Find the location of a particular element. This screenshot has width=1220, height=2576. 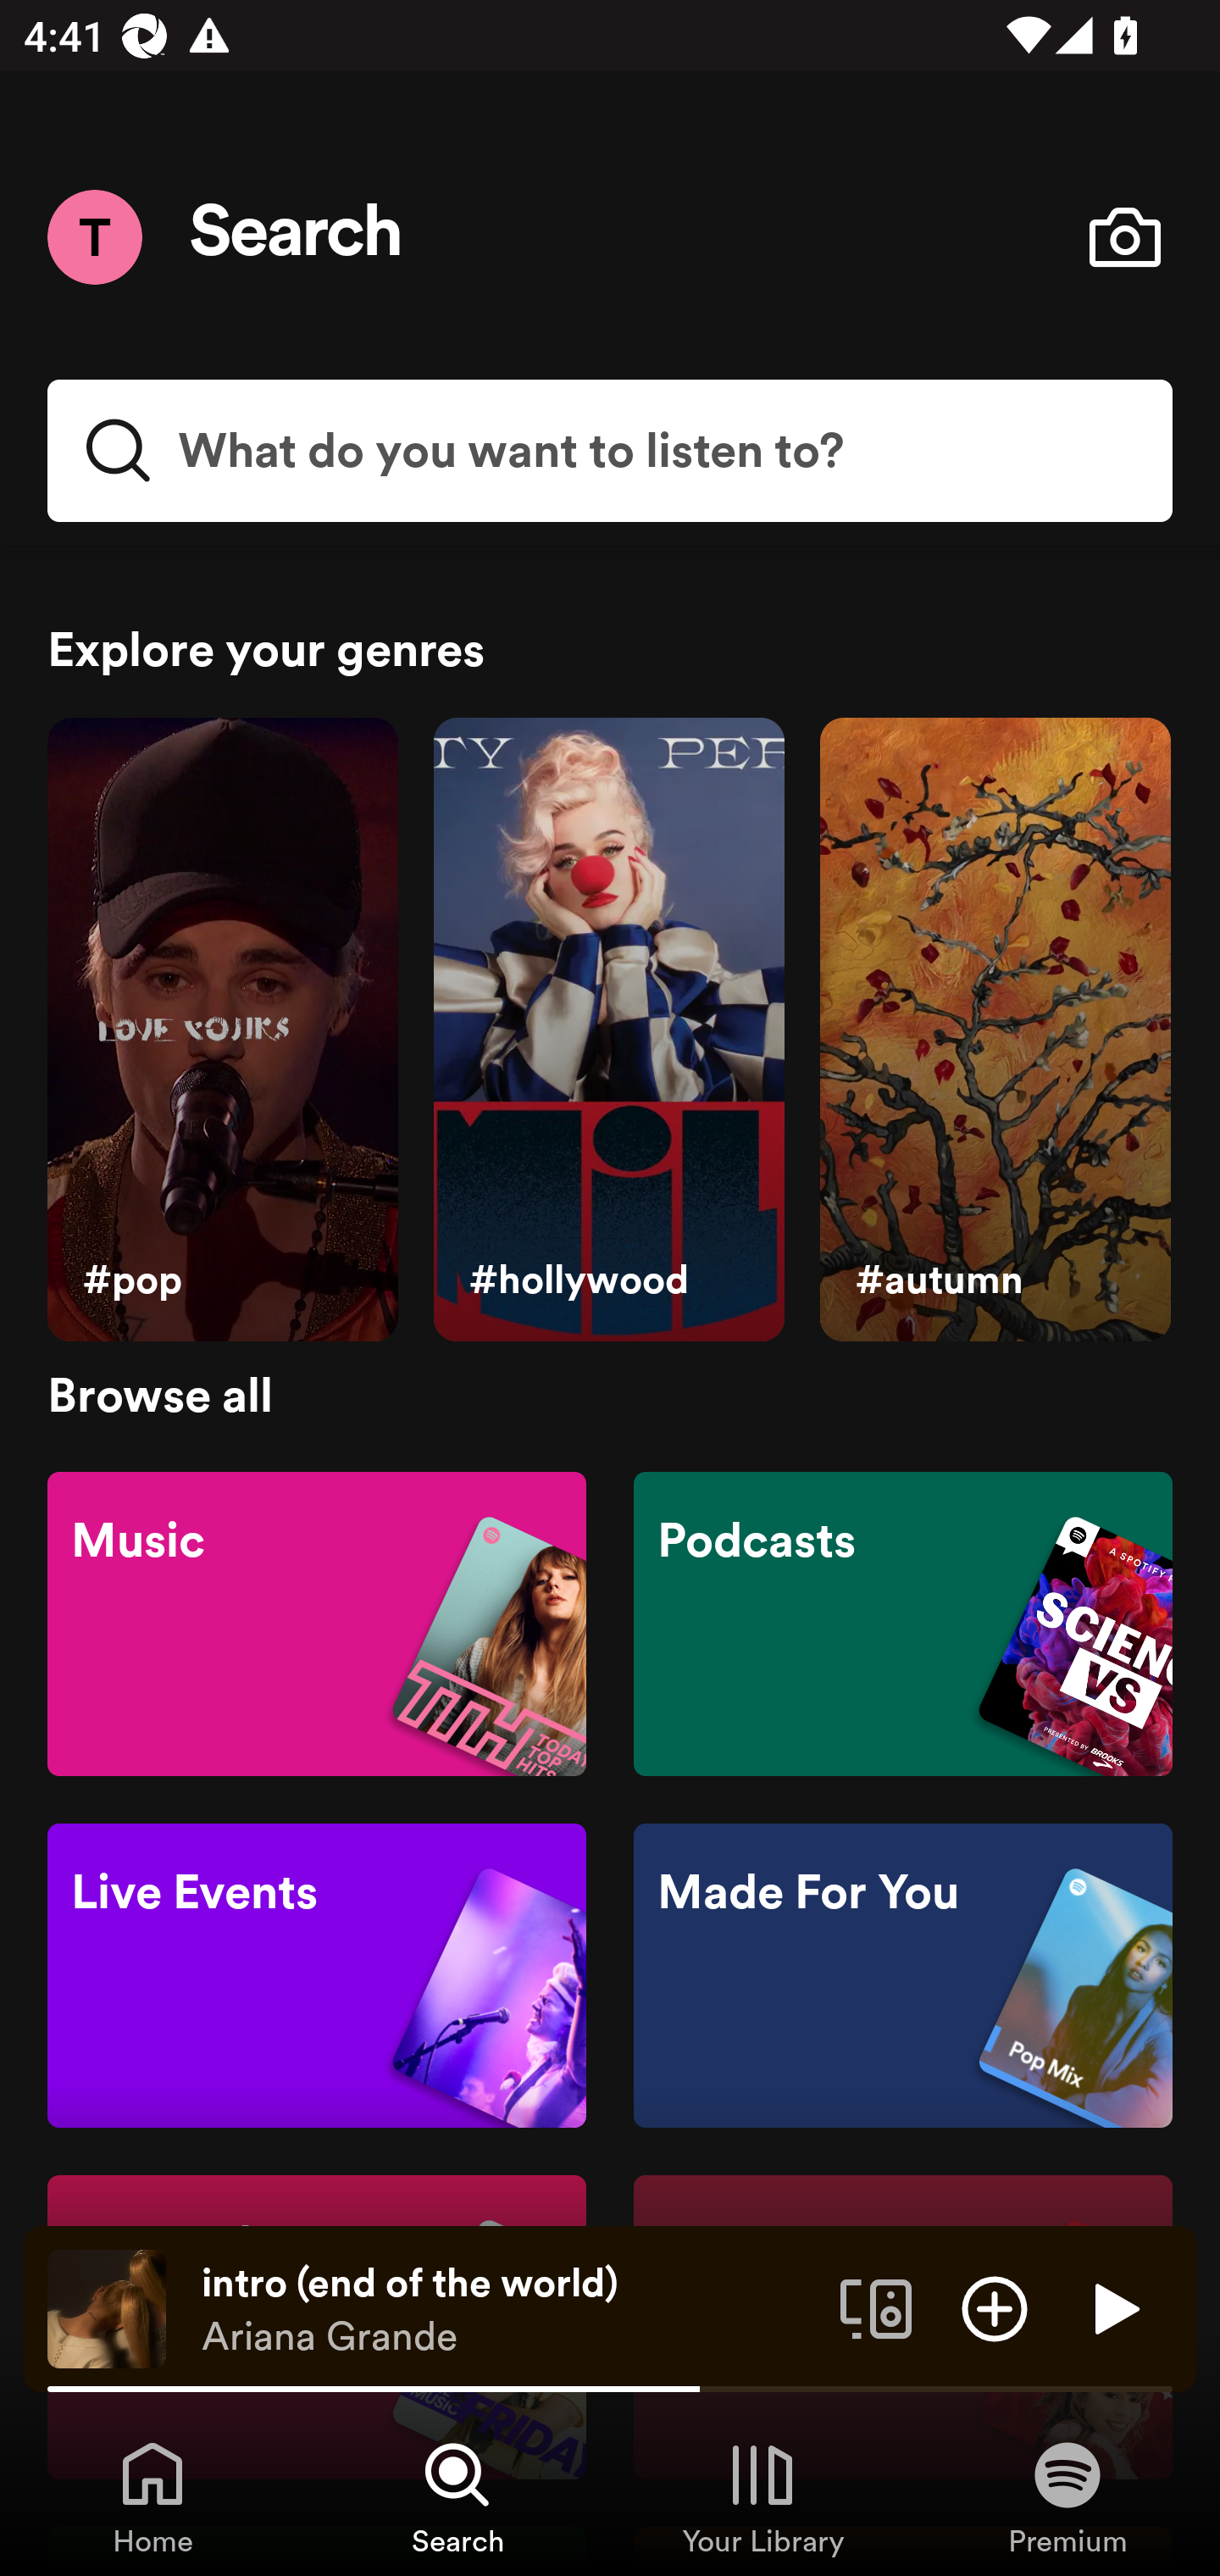

Podcasts is located at coordinates (902, 1622).